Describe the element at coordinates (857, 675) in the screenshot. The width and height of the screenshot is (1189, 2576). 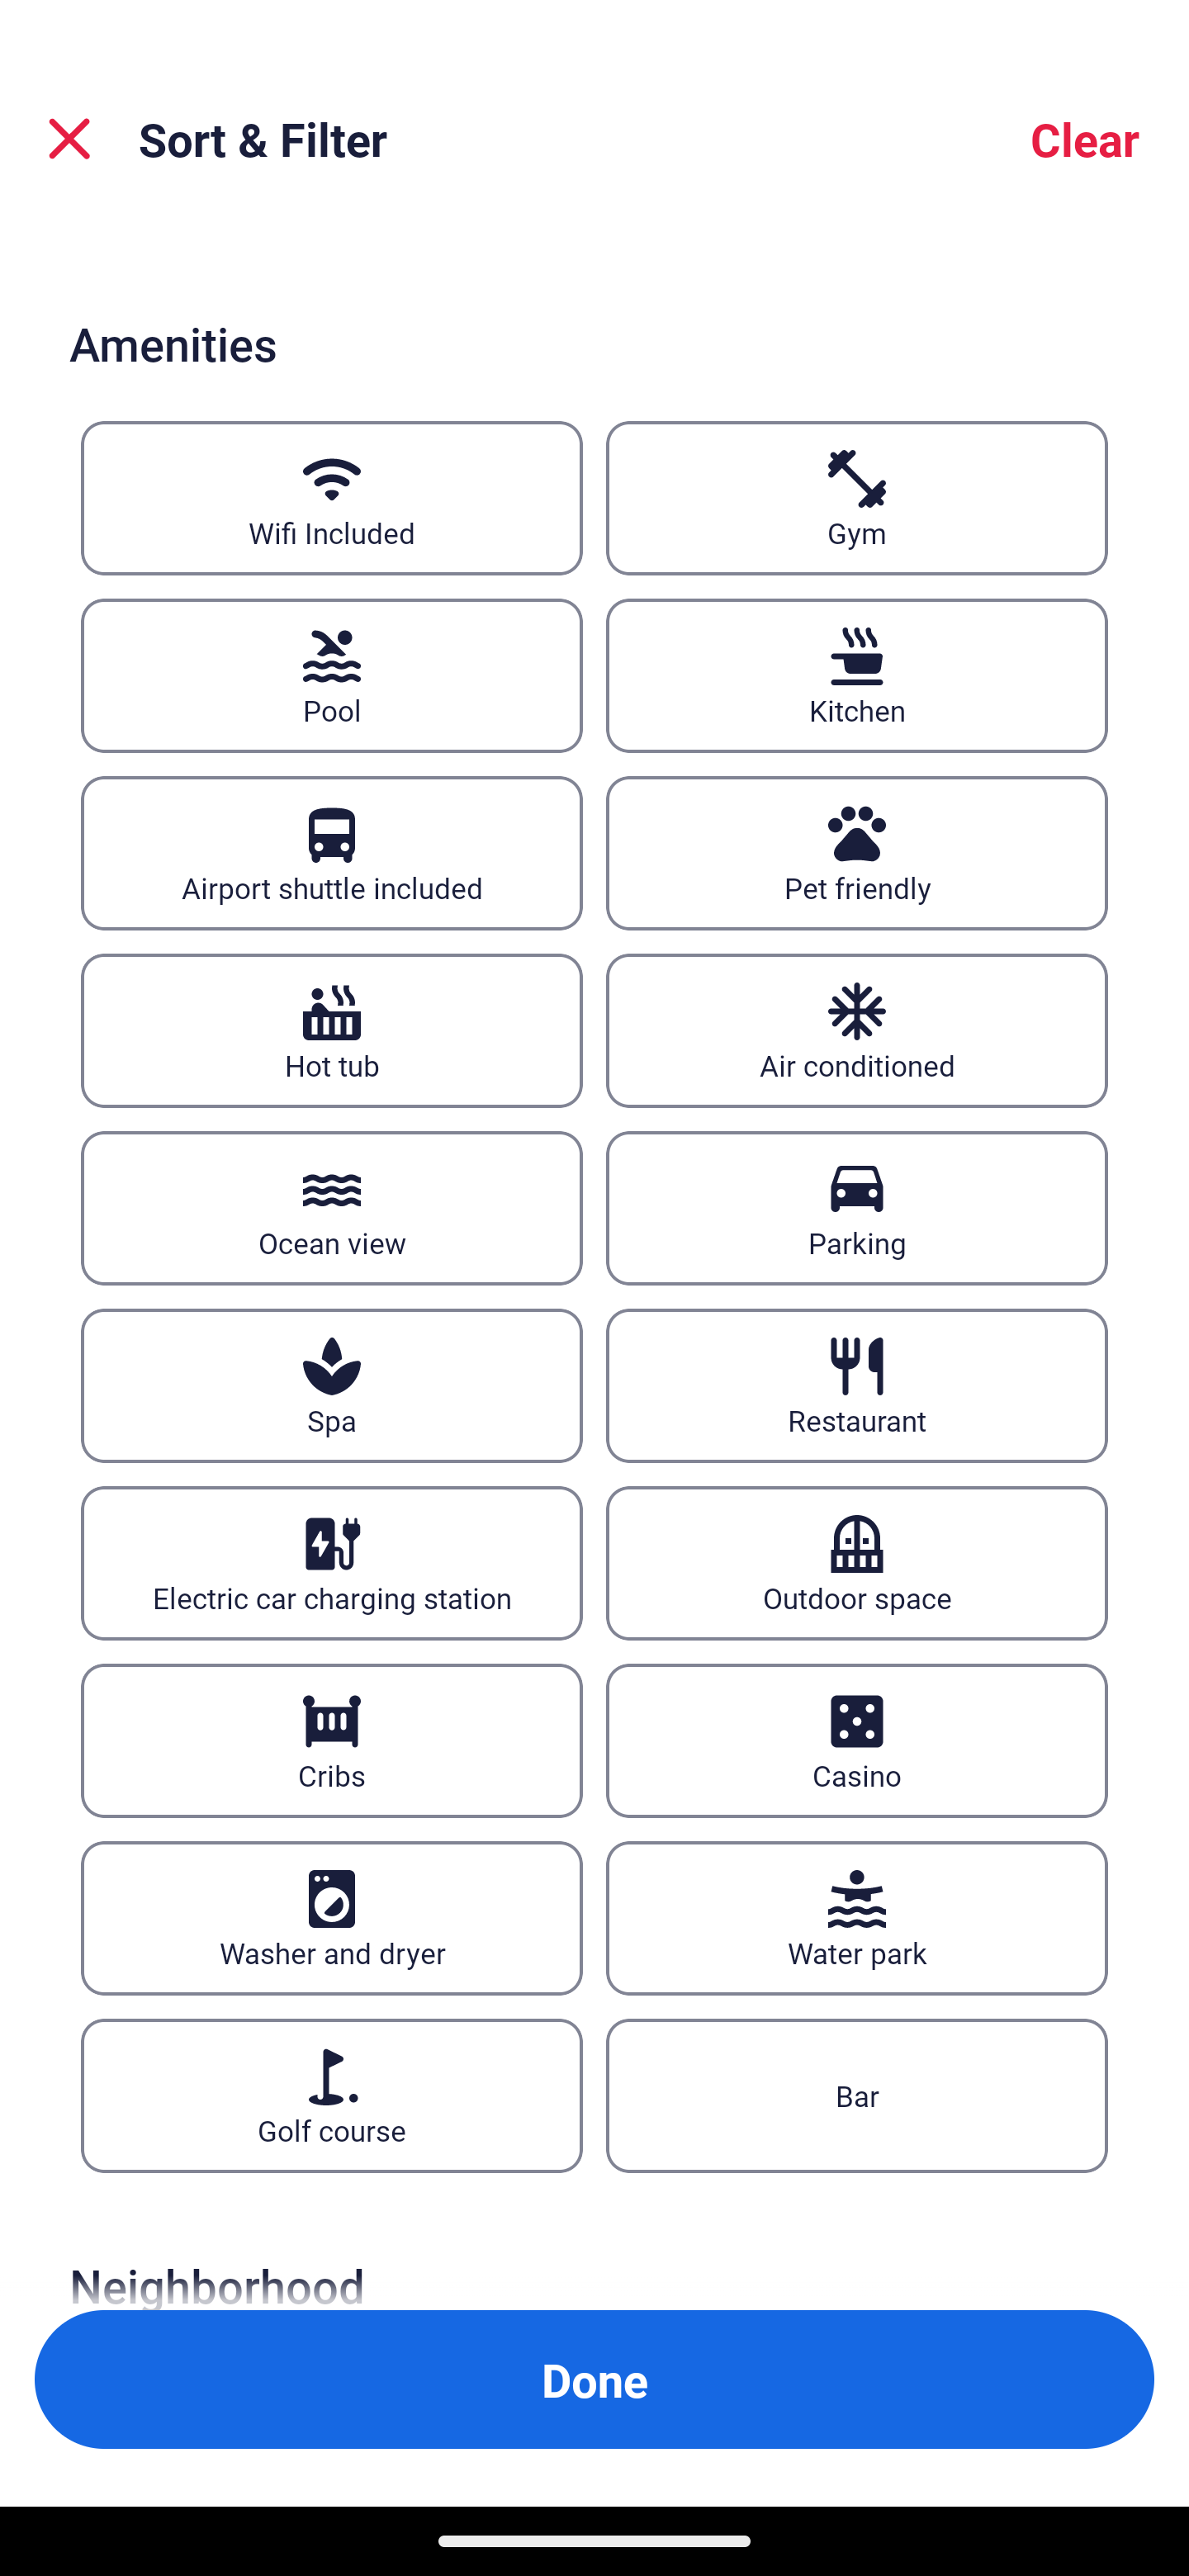
I see `Kitchen` at that location.